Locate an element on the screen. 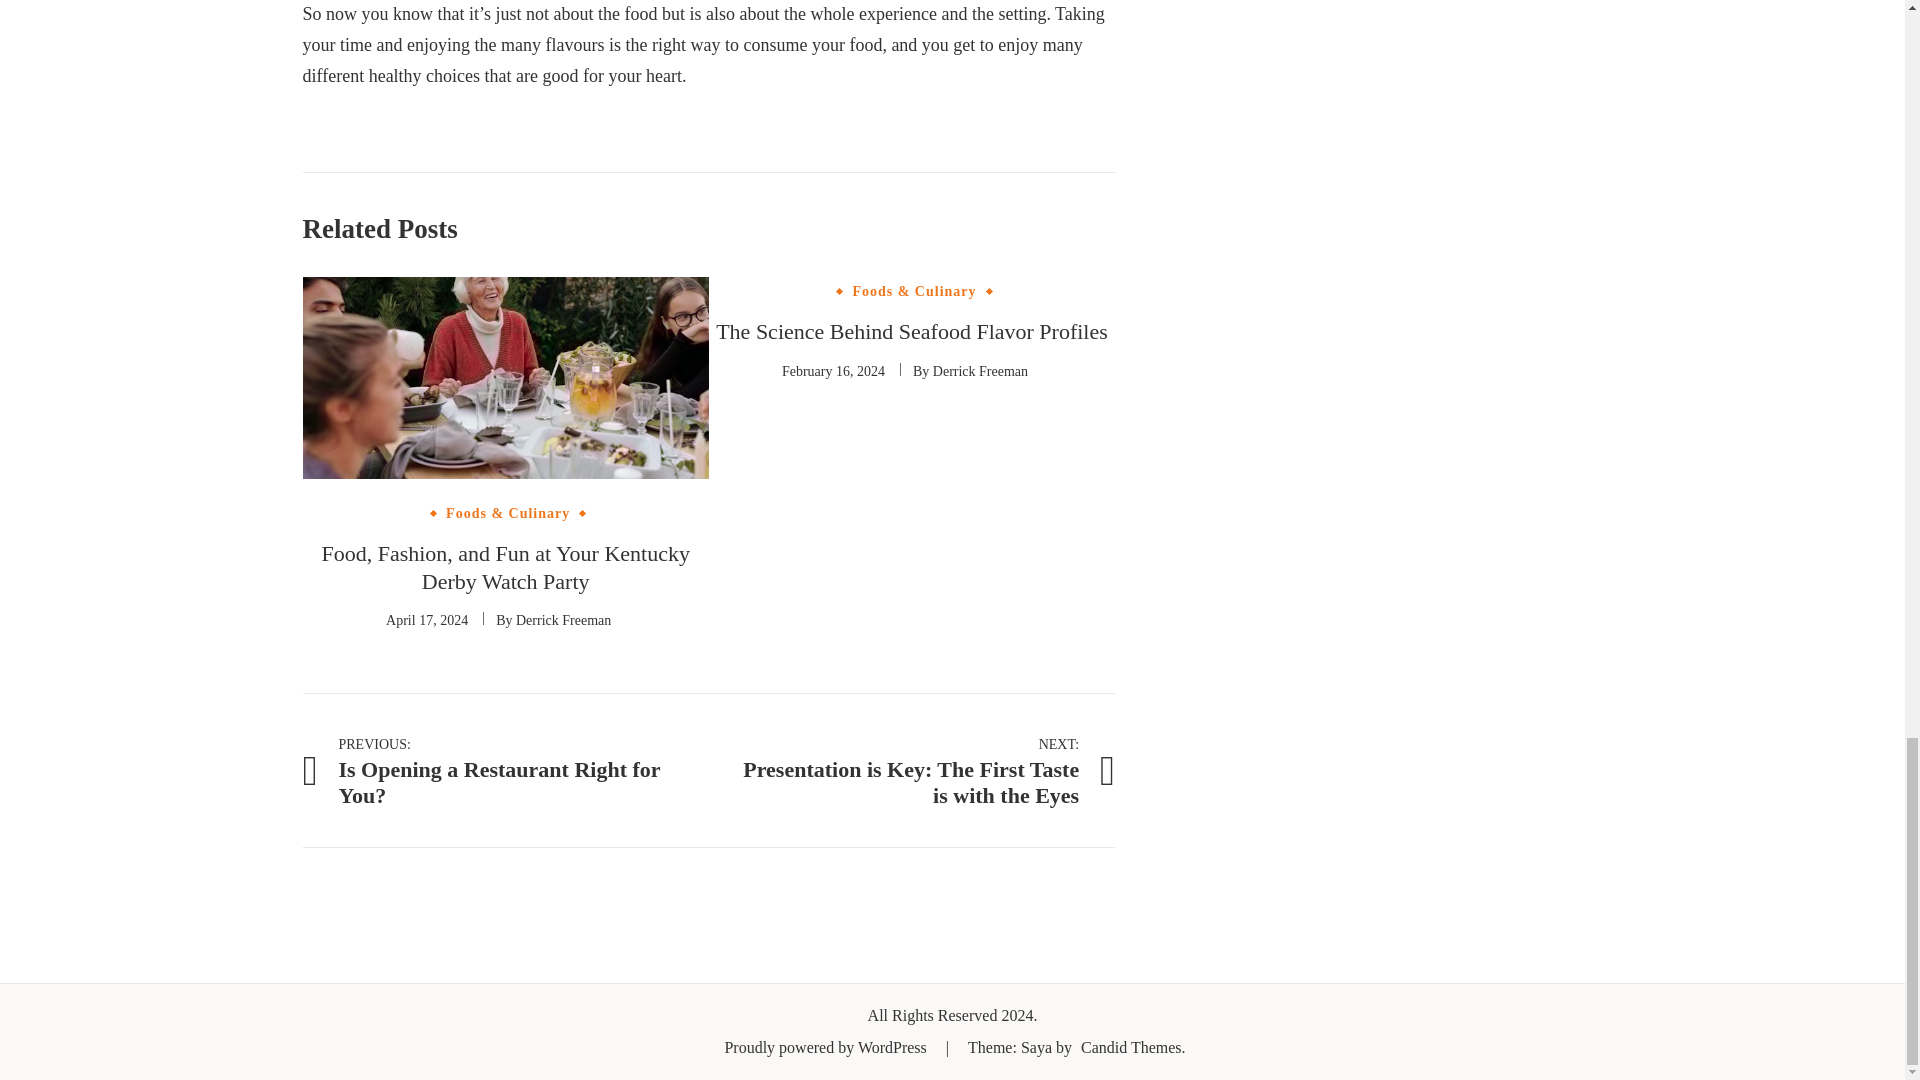  Derrick Freeman is located at coordinates (912, 331).